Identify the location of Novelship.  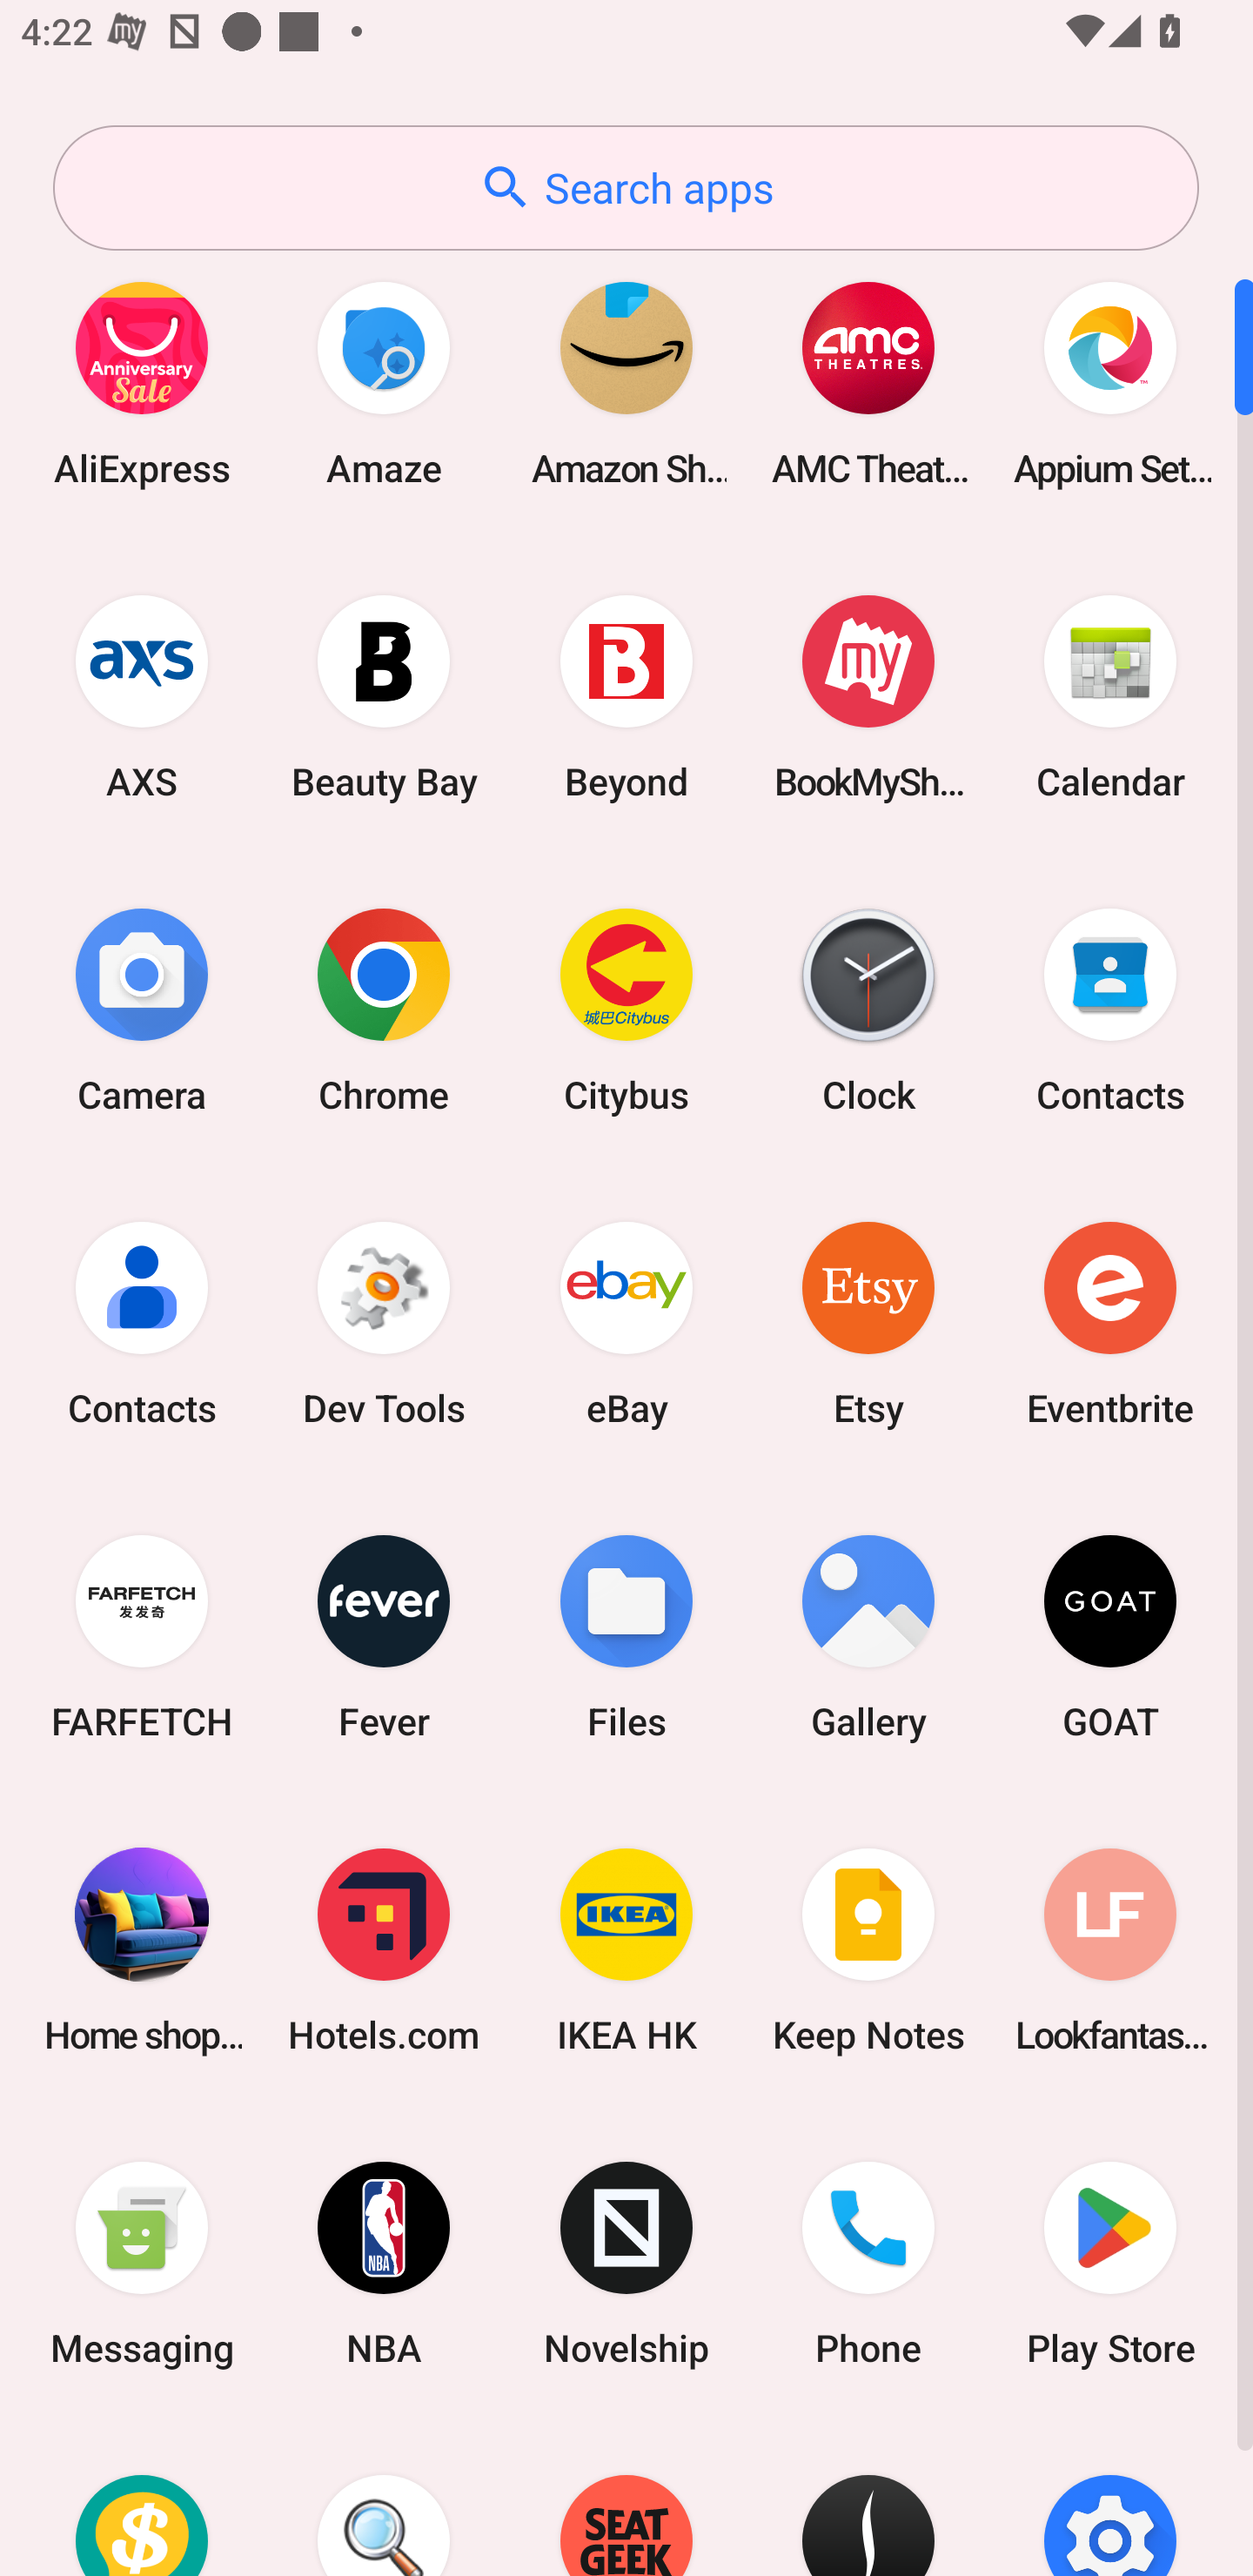
(626, 2264).